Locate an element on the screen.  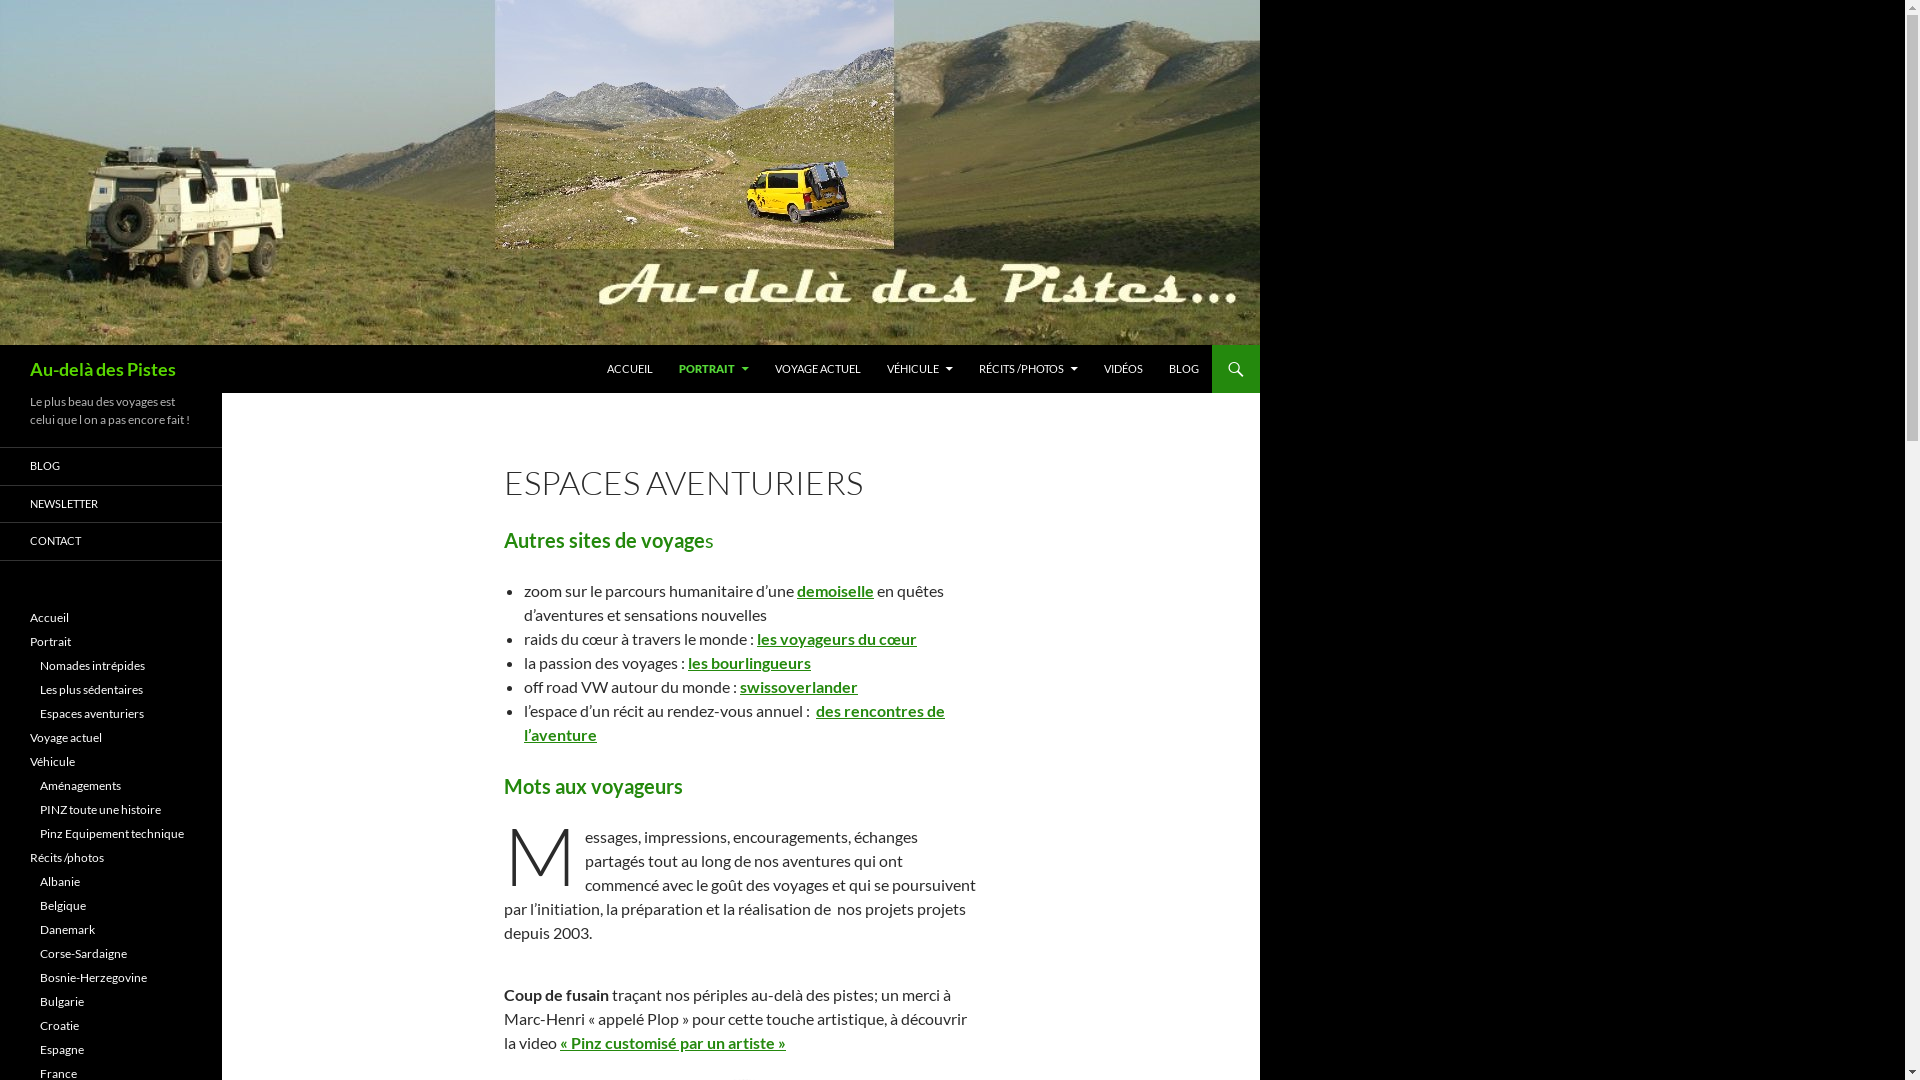
Espagne is located at coordinates (62, 1050).